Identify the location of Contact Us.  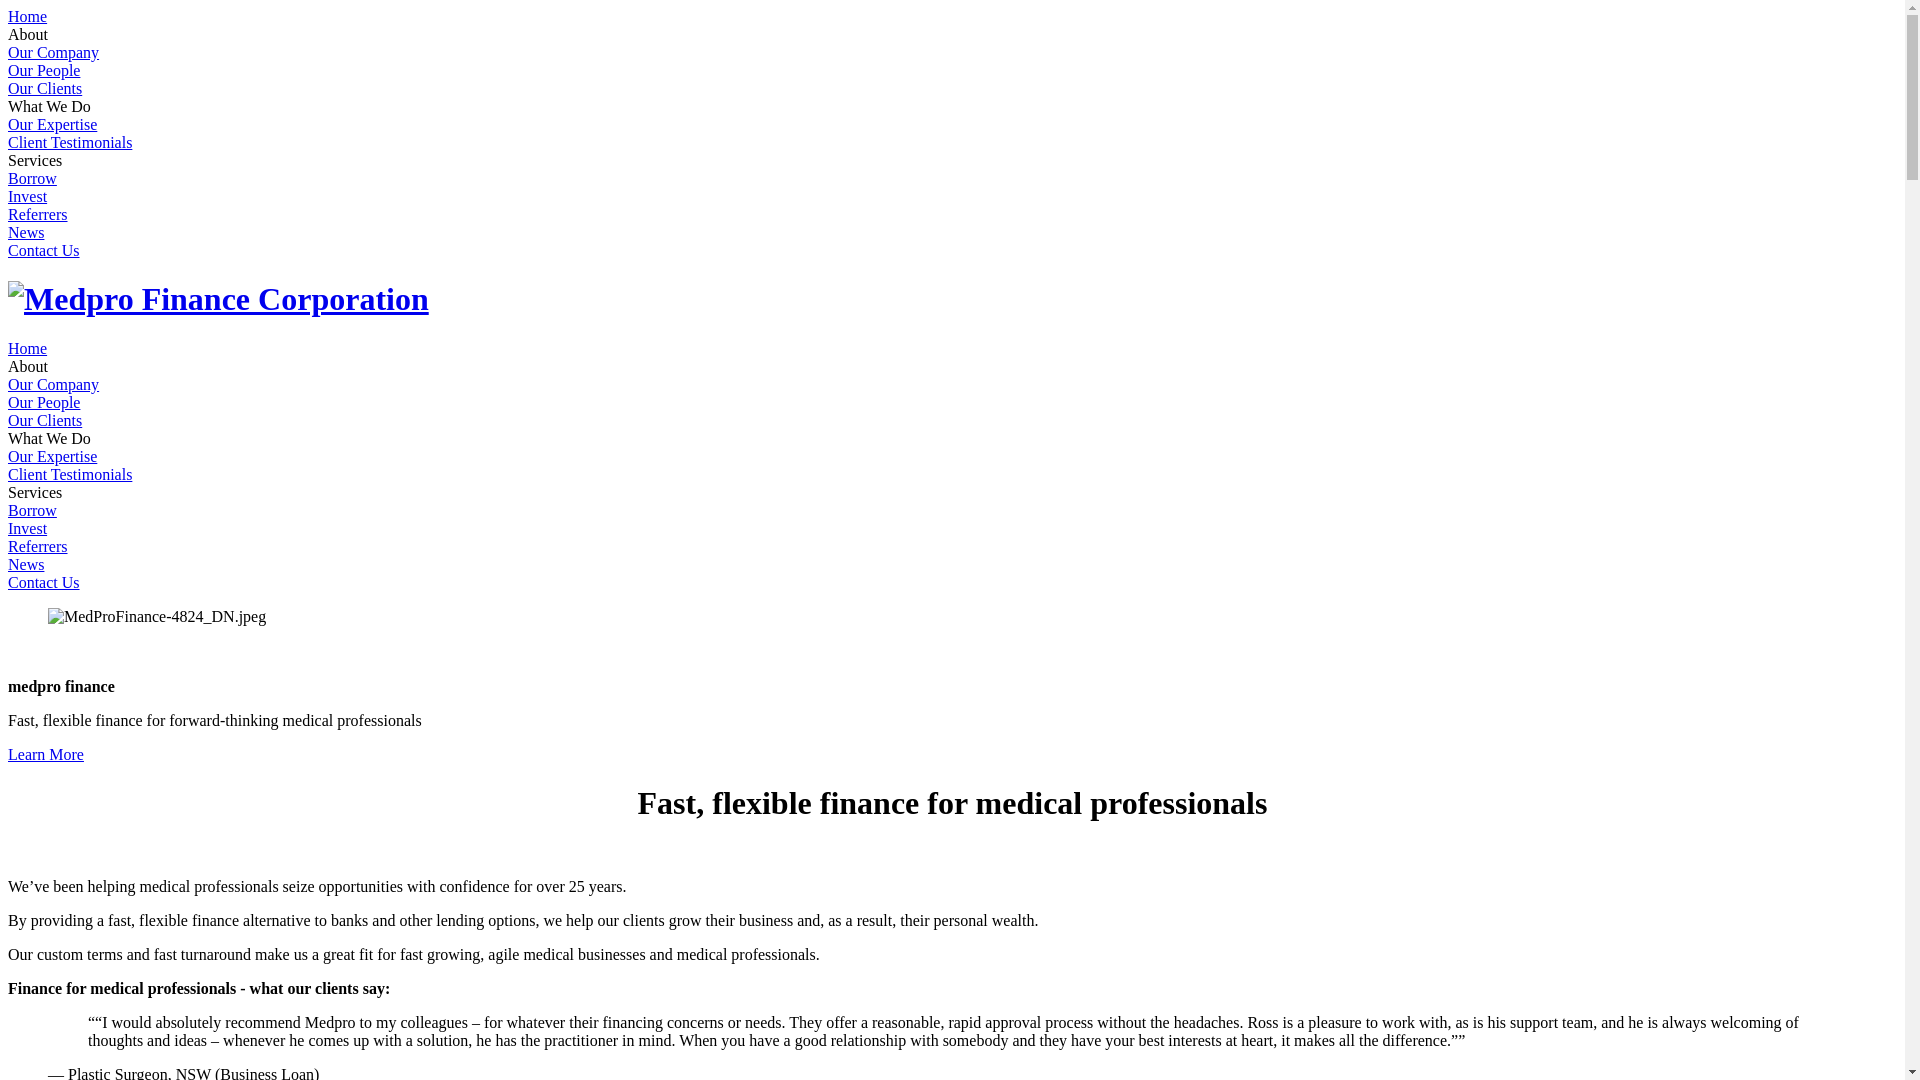
(44, 250).